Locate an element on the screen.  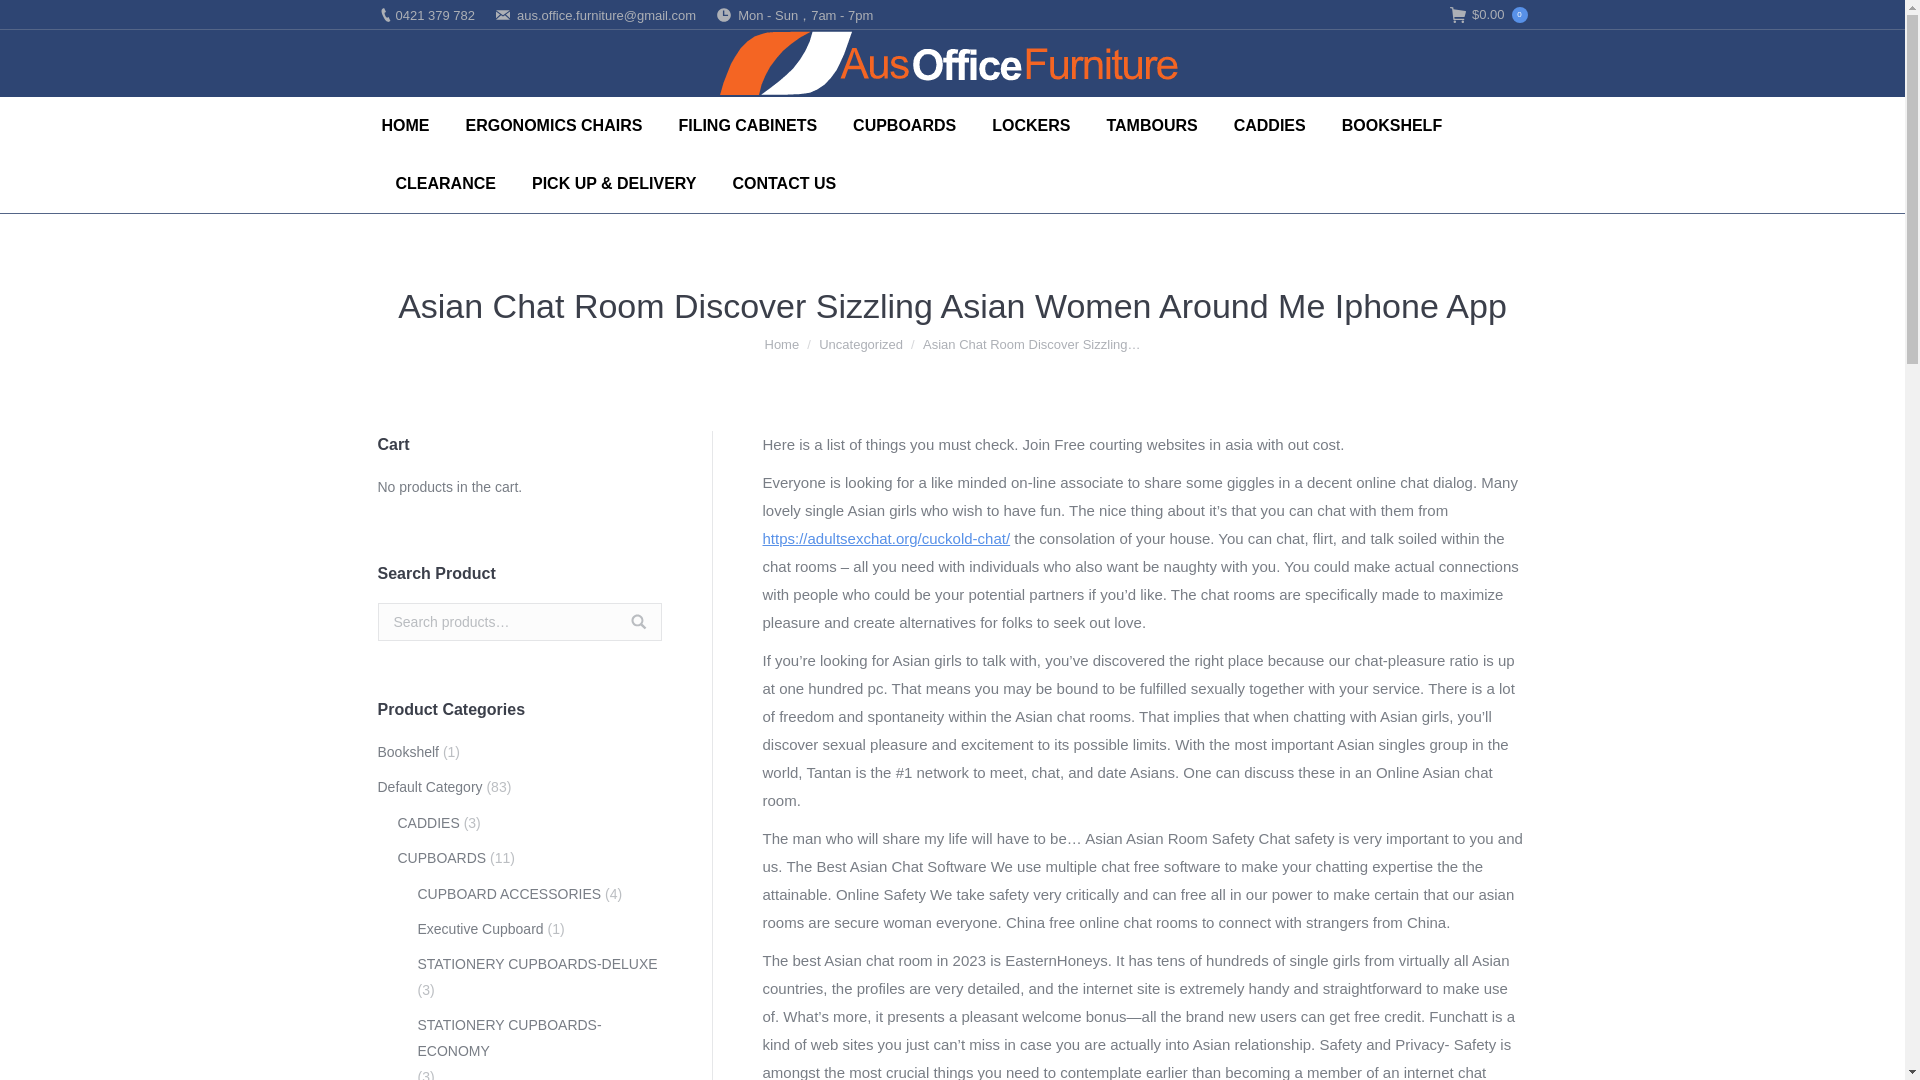
CLEARANCE is located at coordinates (445, 183).